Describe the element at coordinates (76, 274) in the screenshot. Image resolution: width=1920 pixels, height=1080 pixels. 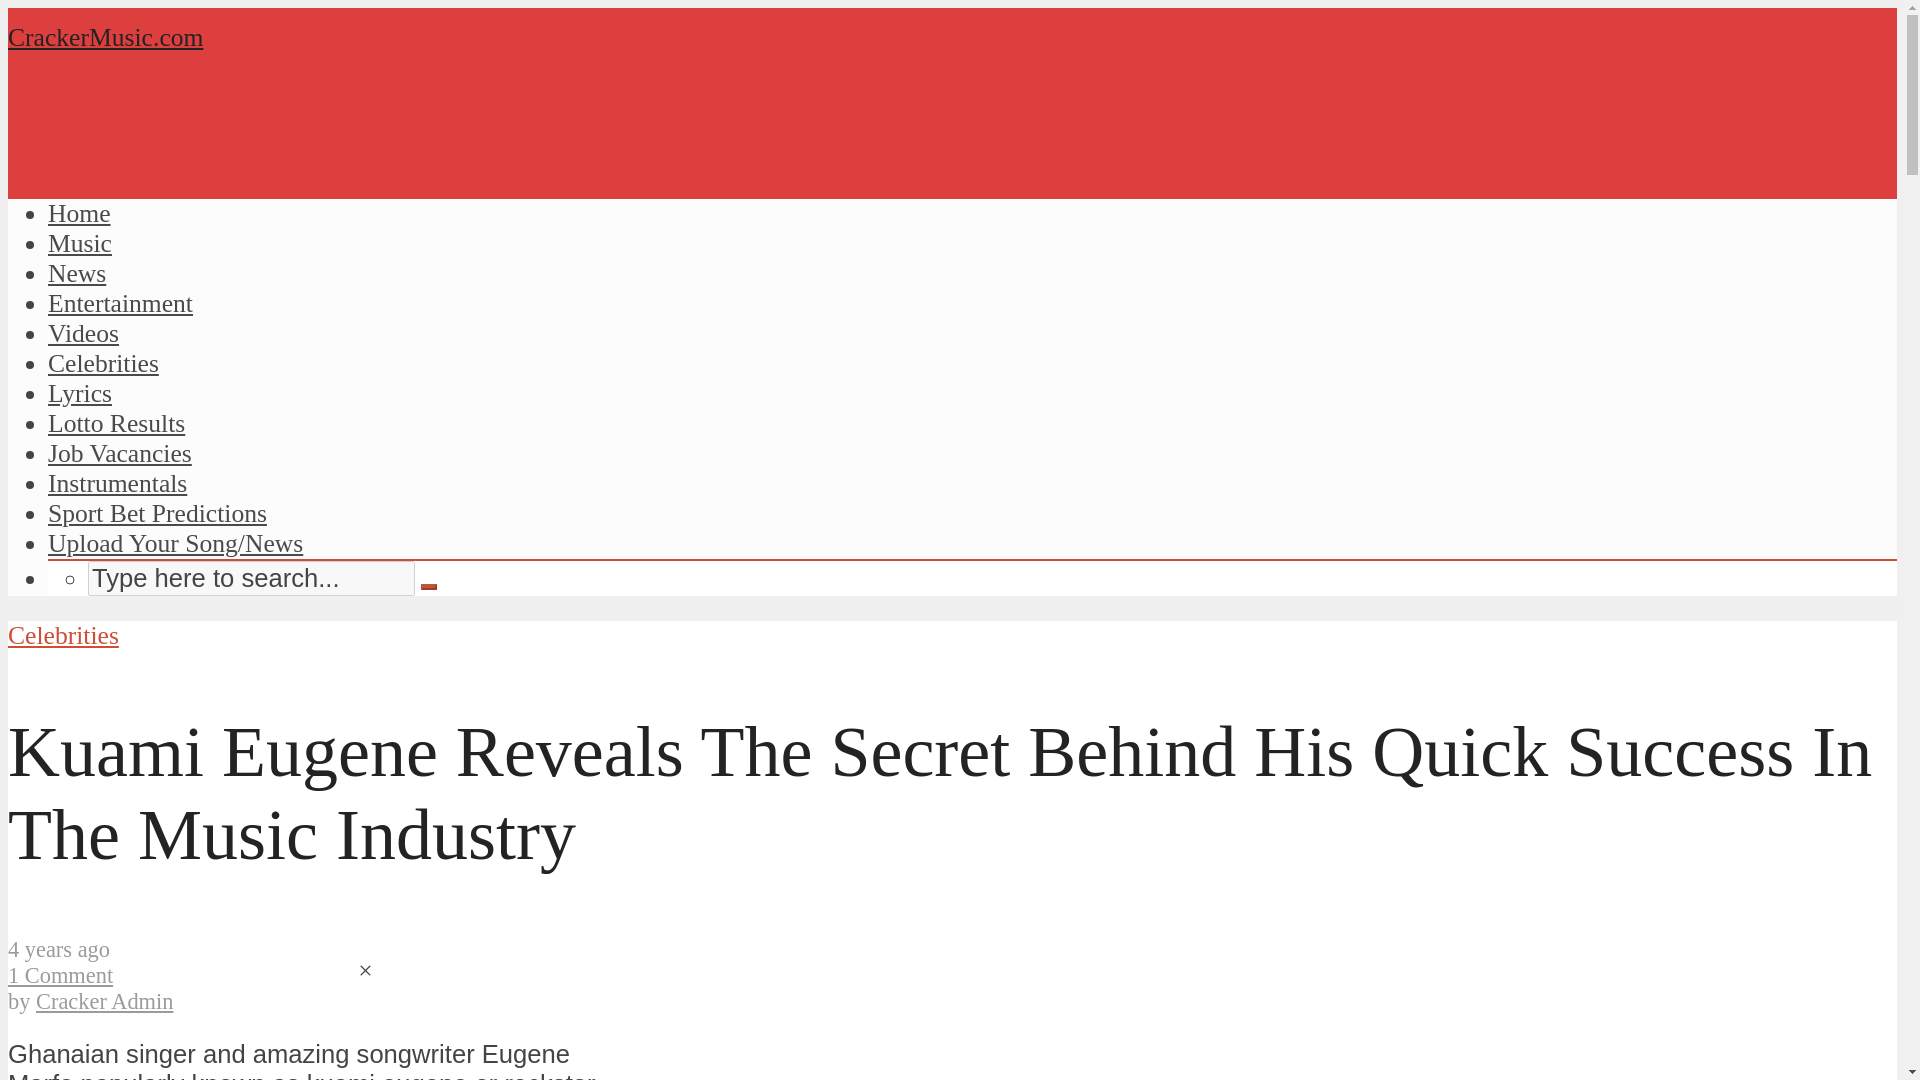
I see `News` at that location.